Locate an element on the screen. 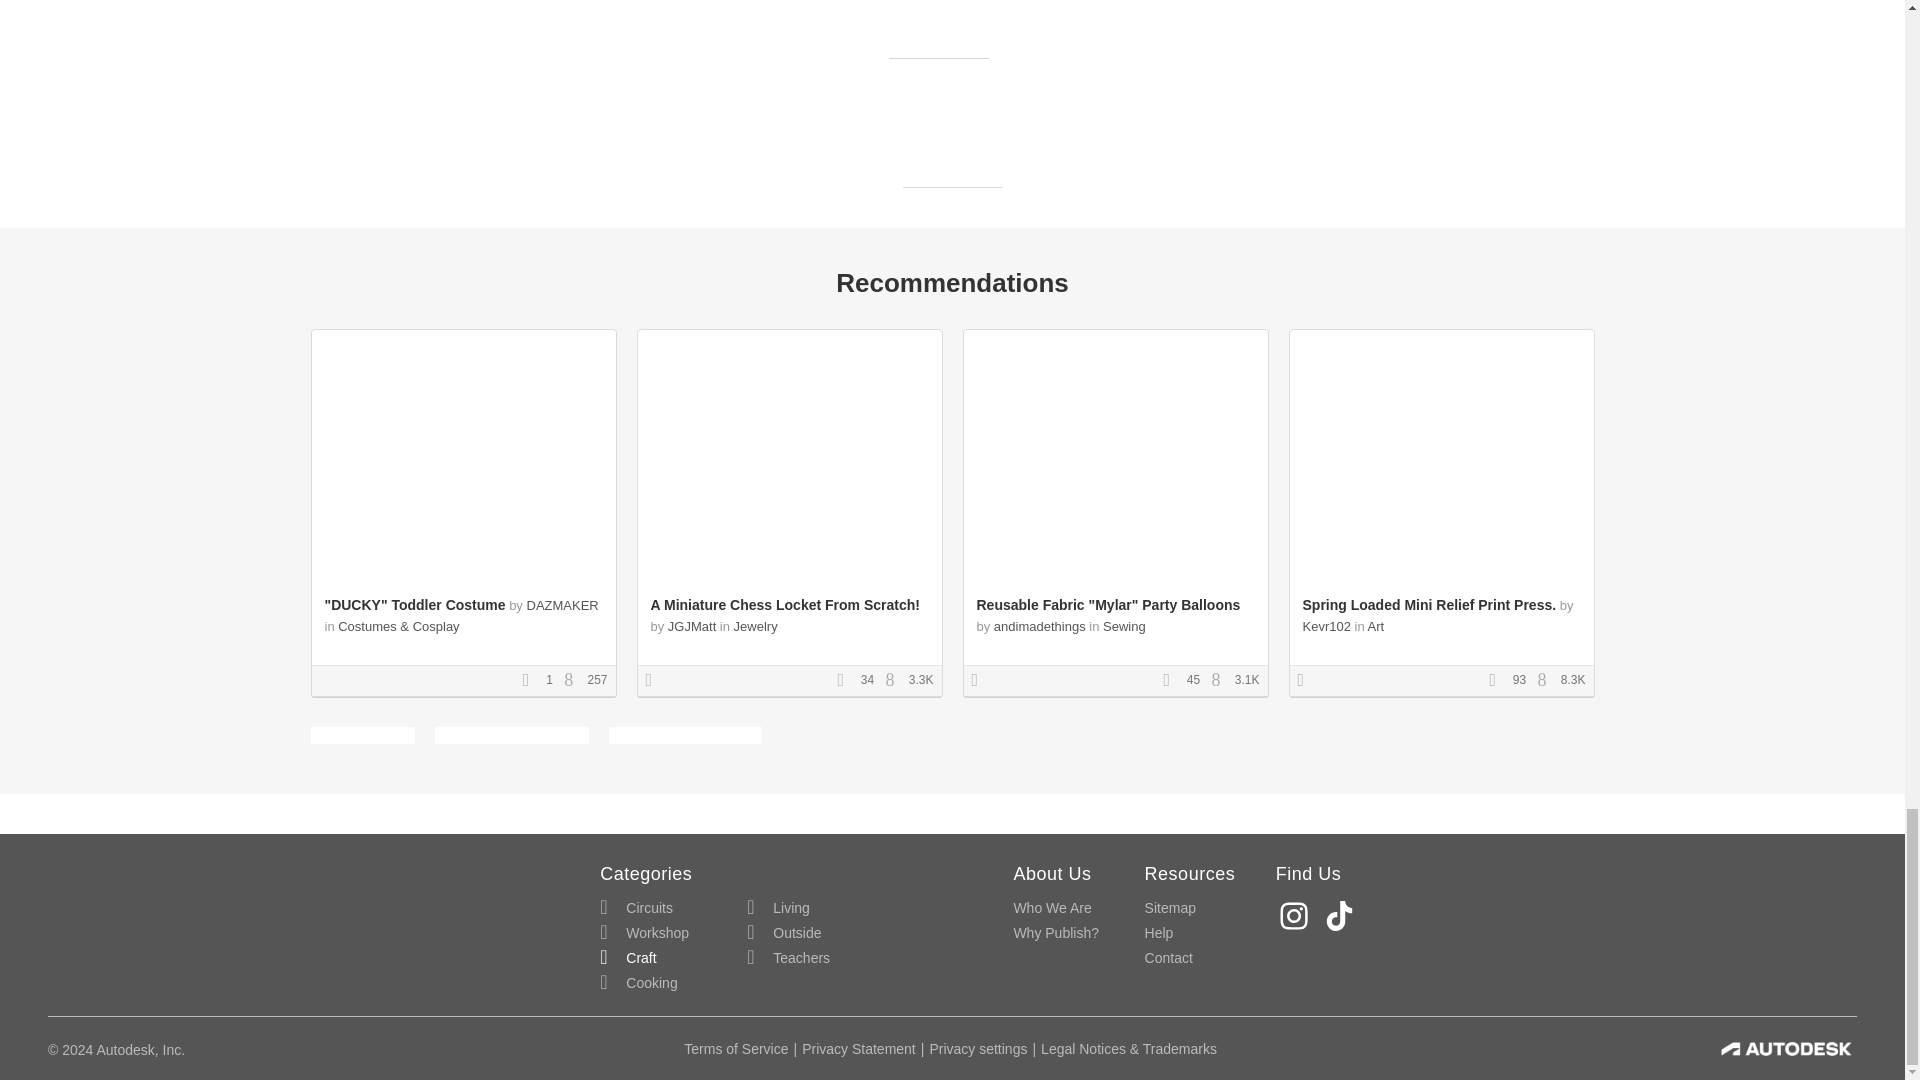 This screenshot has height=1080, width=1920. Kevr102 is located at coordinates (1325, 626).